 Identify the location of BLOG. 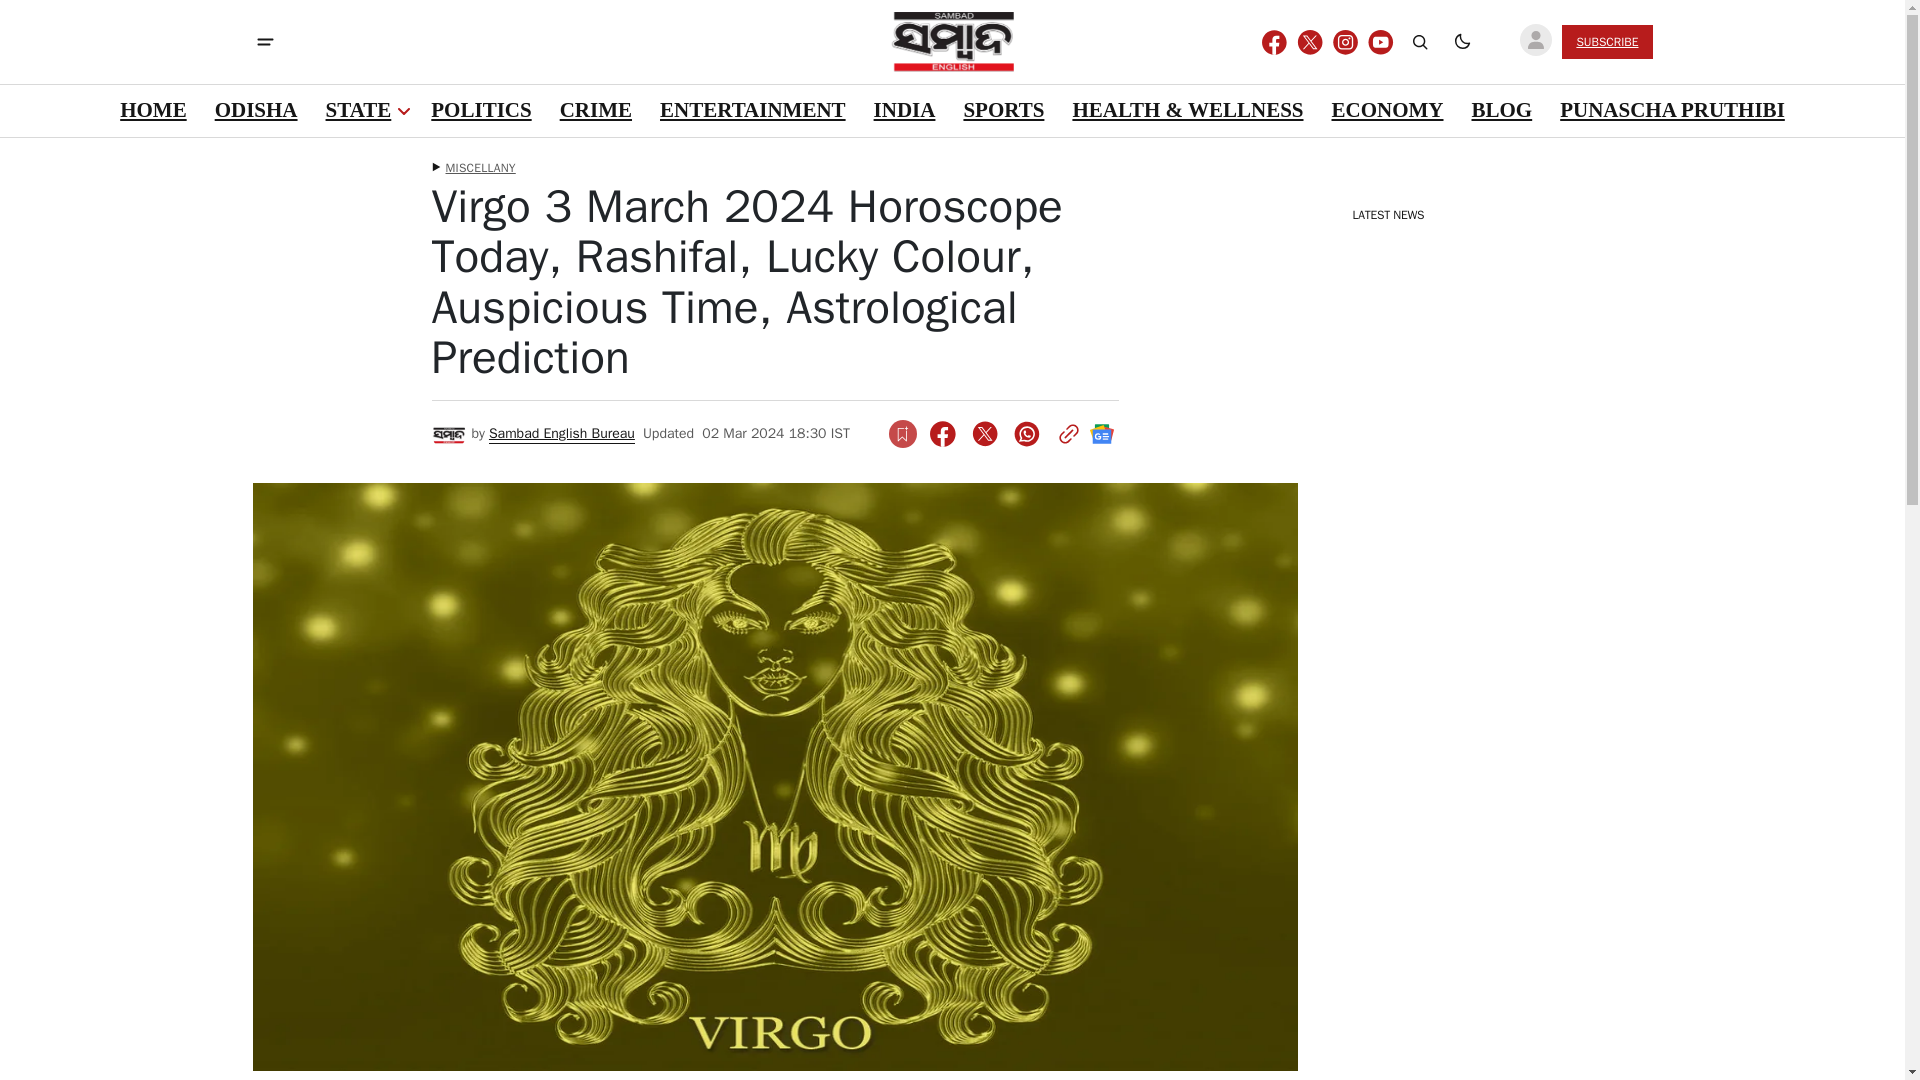
(1501, 111).